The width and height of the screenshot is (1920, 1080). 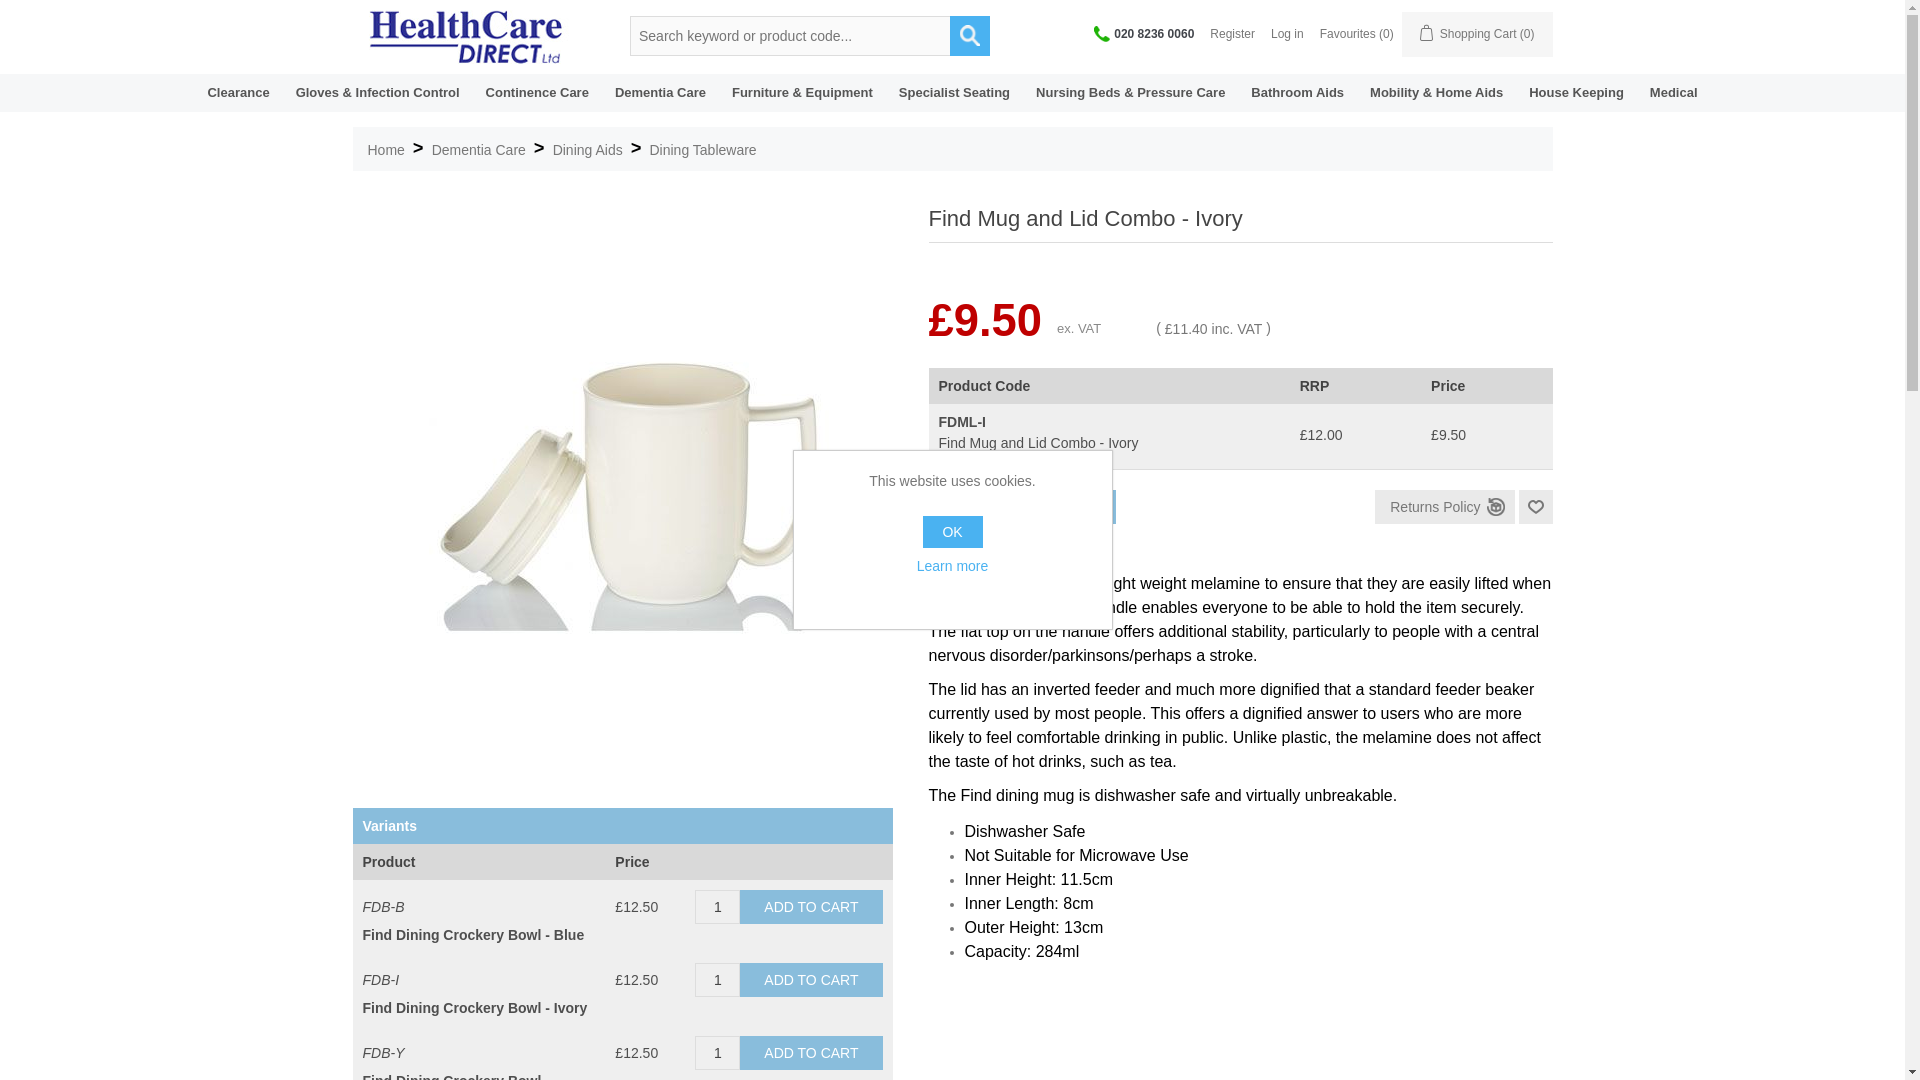 I want to click on 020 8236 0060, so click(x=1144, y=33).